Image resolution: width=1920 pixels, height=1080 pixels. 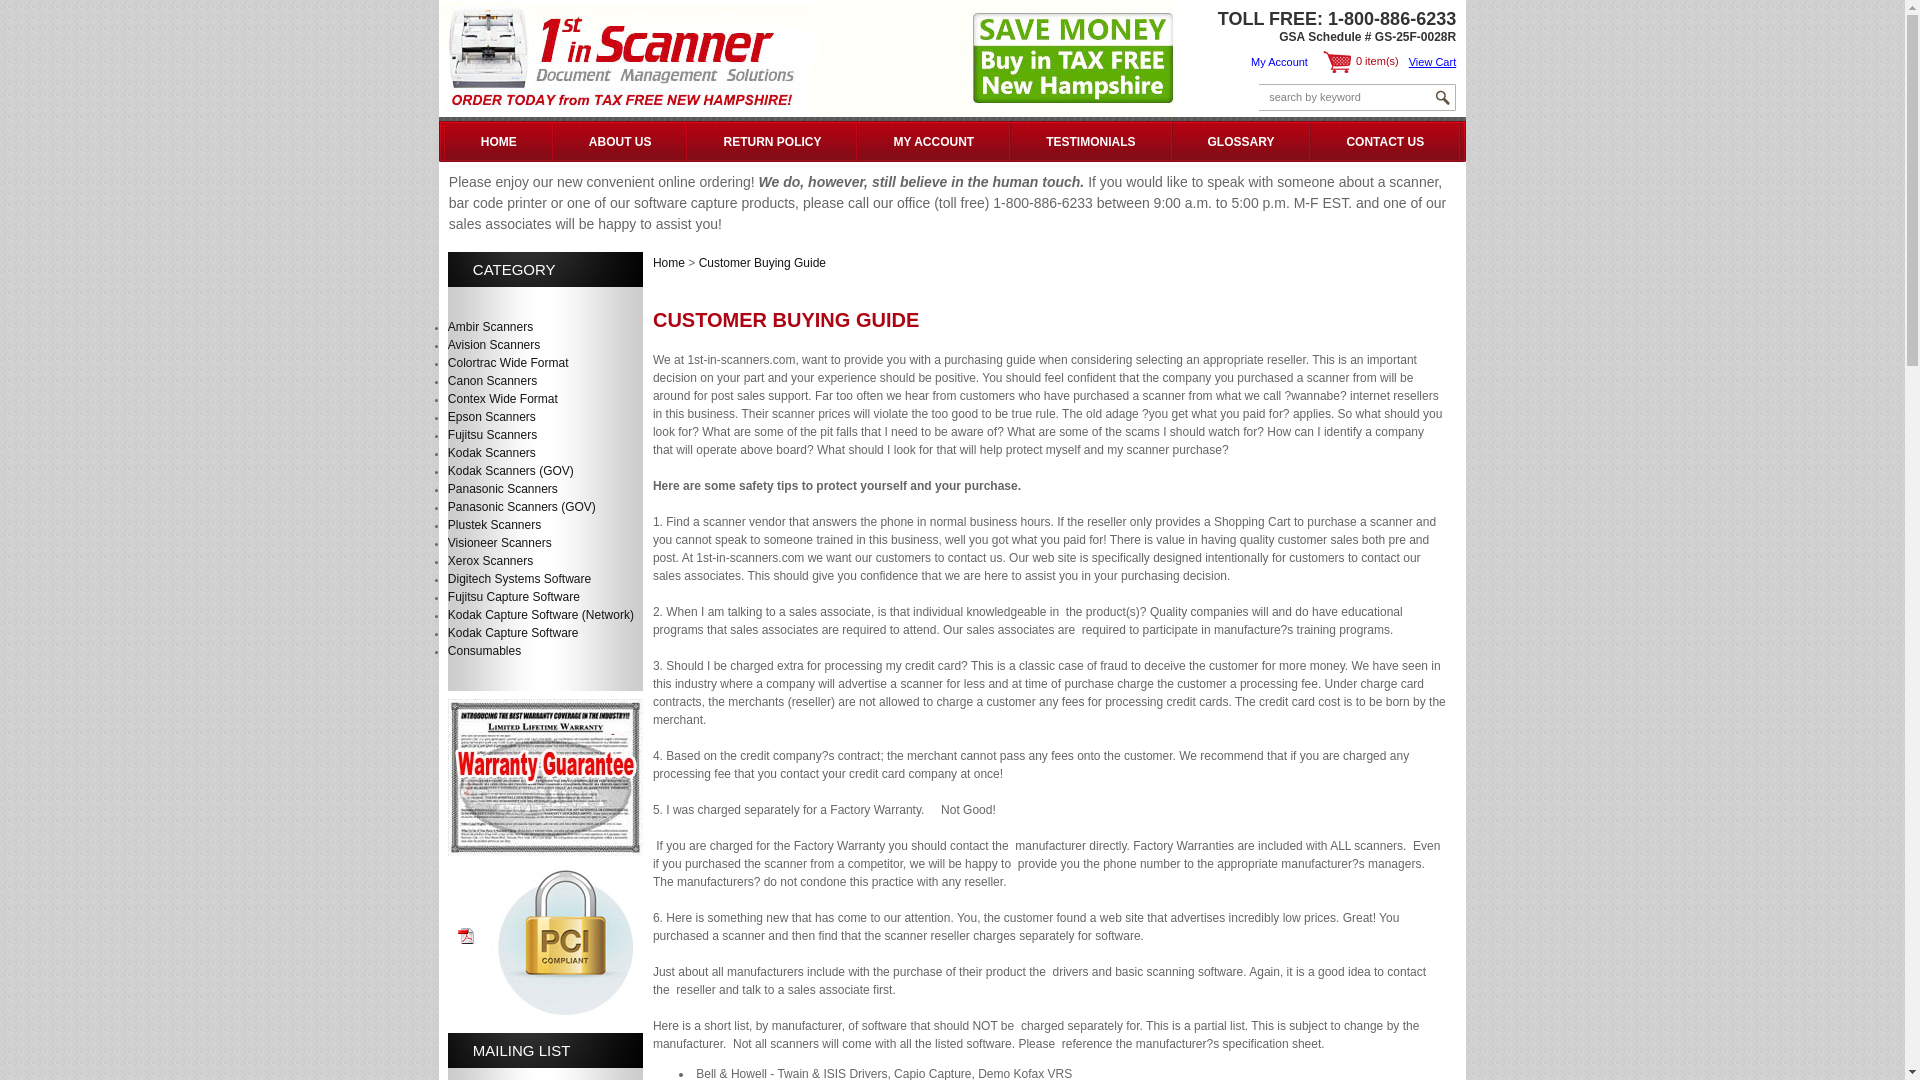 I want to click on Customer Buying Guide, so click(x=762, y=263).